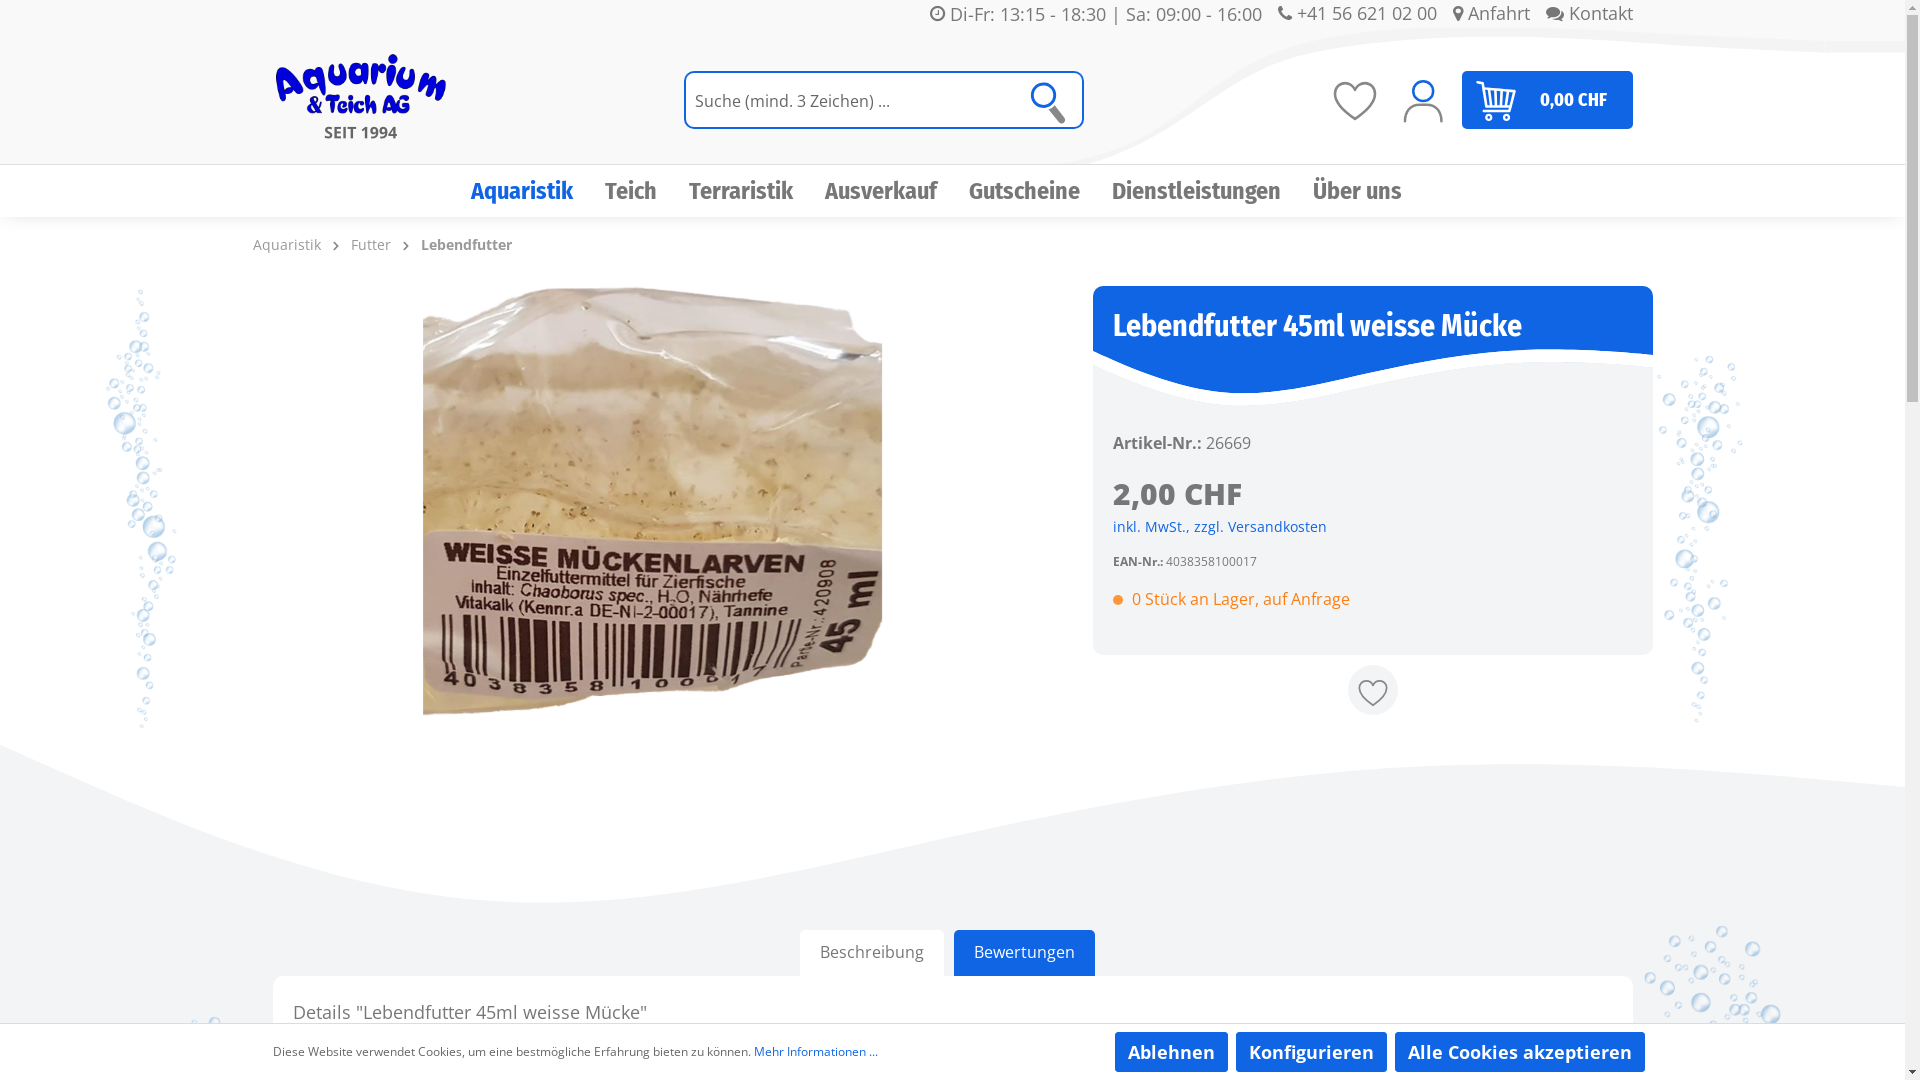  What do you see at coordinates (1024, 953) in the screenshot?
I see `Bewertungen` at bounding box center [1024, 953].